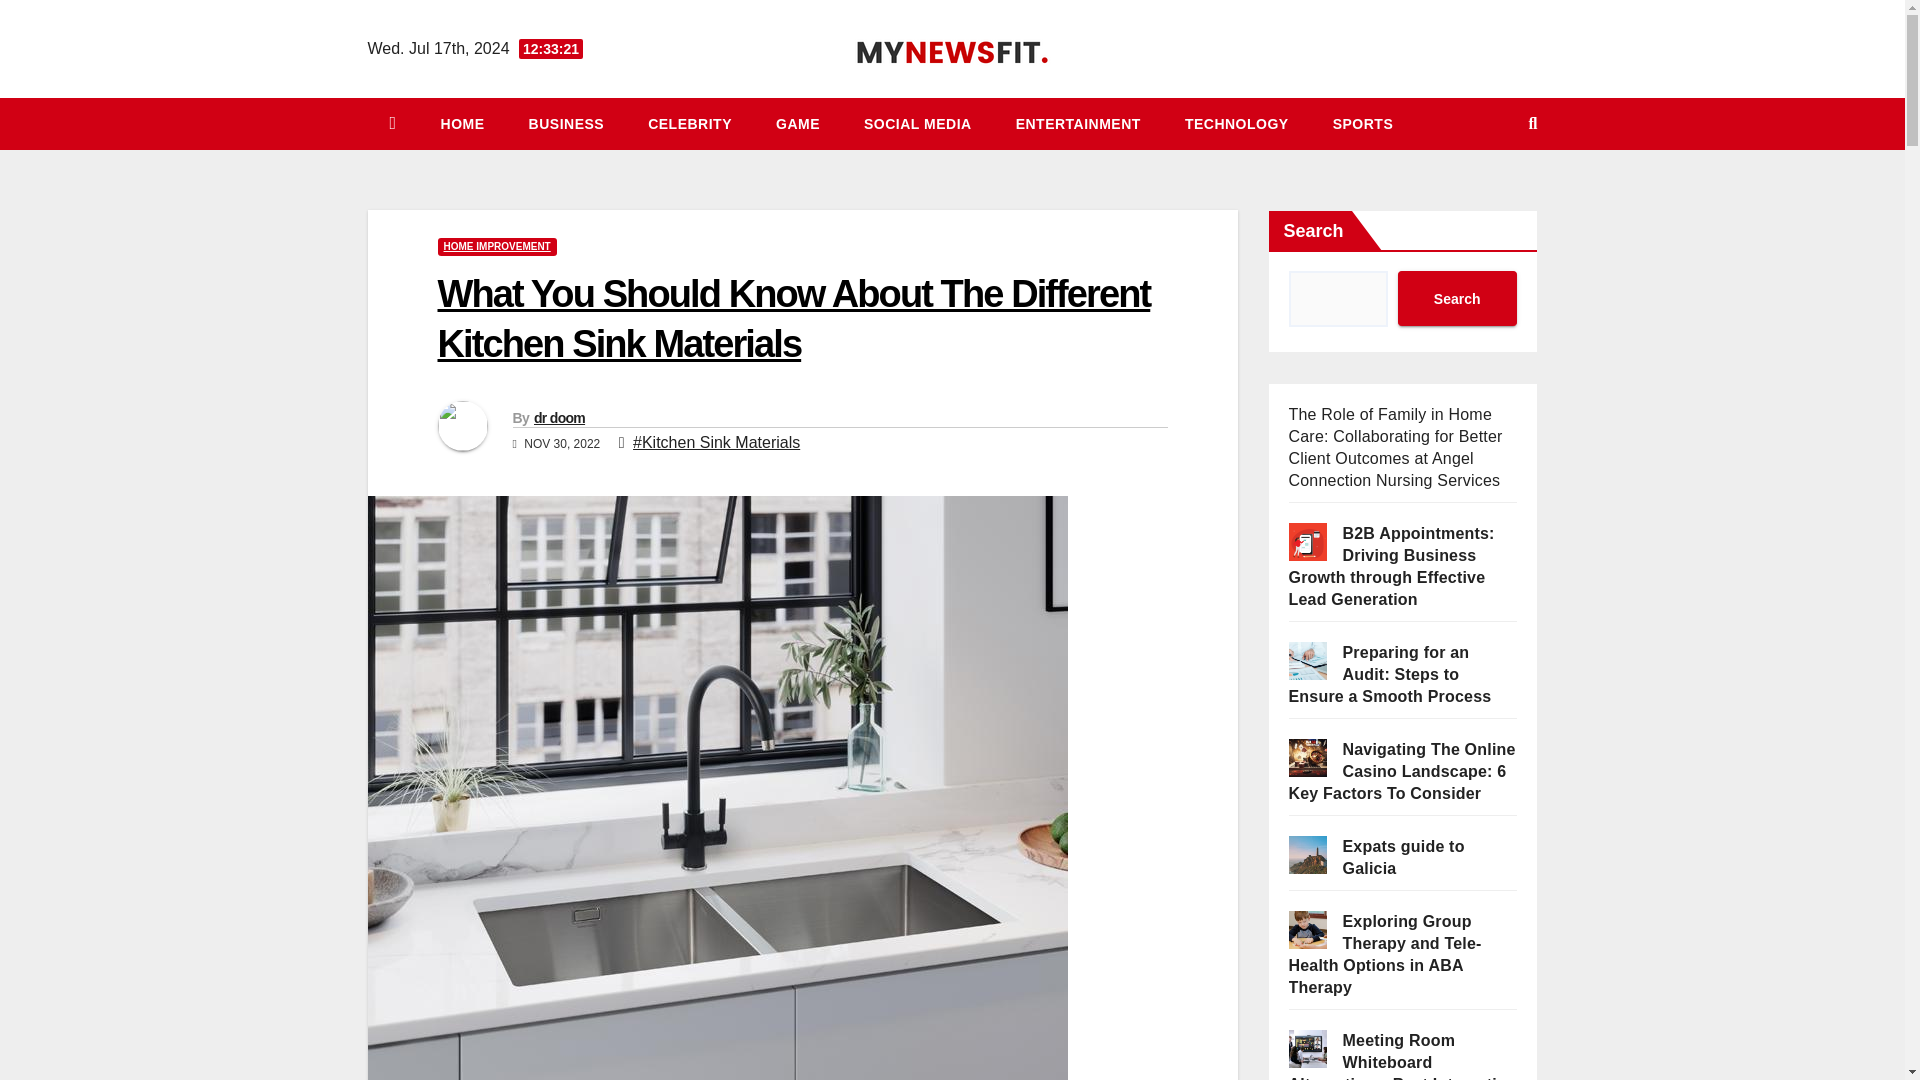  I want to click on Social Media, so click(918, 124).